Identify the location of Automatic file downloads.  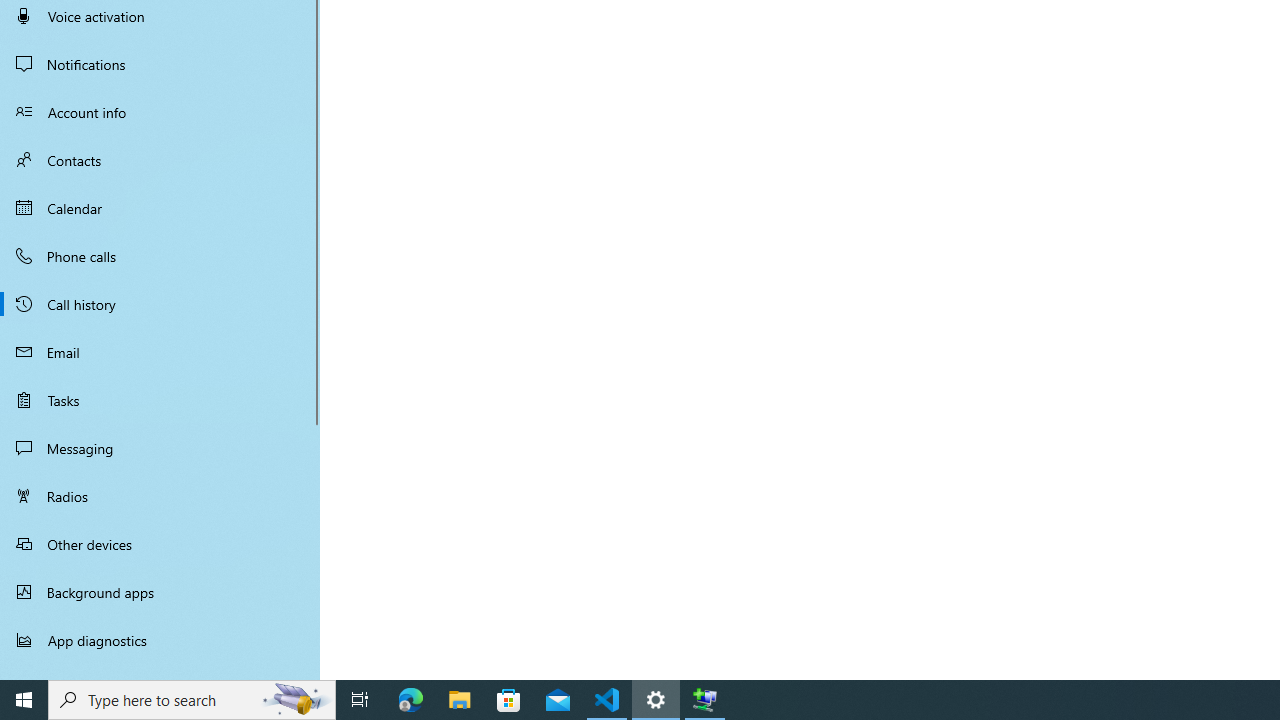
(160, 671).